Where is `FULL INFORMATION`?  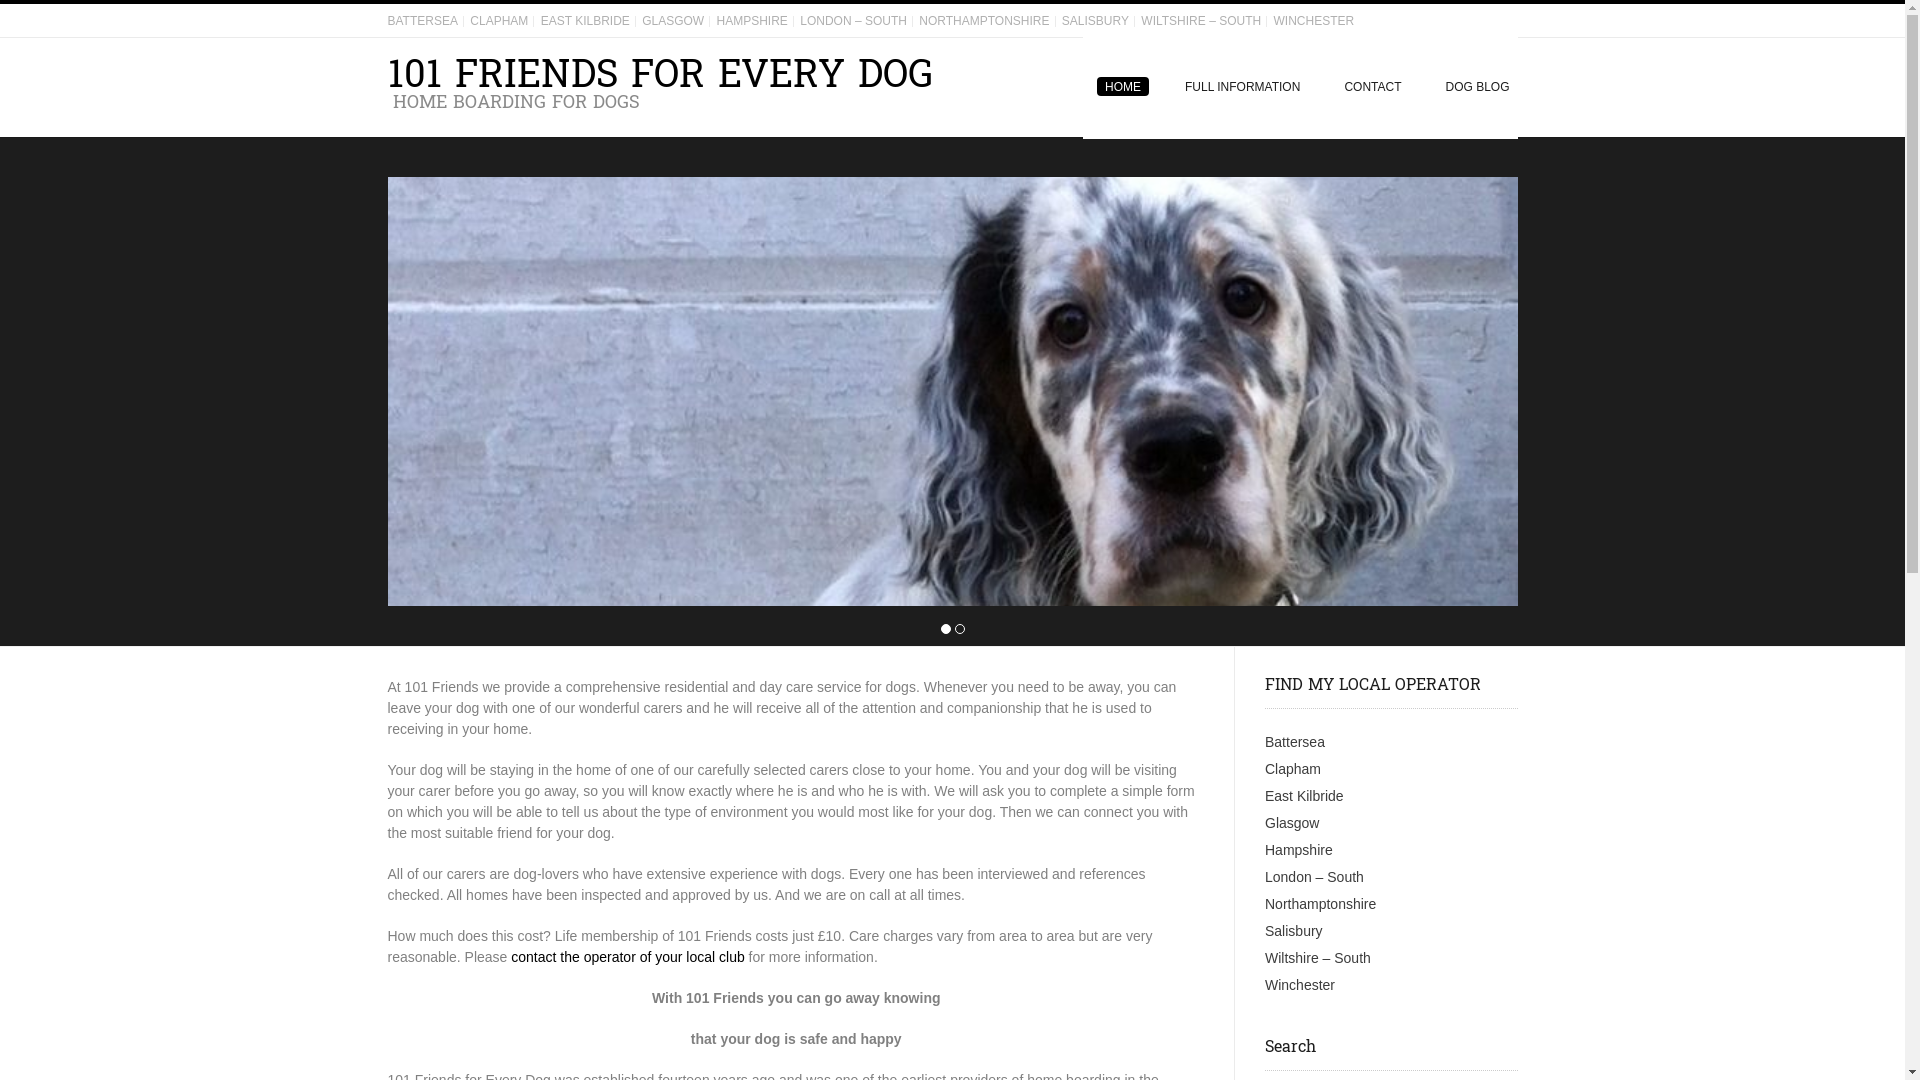
FULL INFORMATION is located at coordinates (1242, 88).